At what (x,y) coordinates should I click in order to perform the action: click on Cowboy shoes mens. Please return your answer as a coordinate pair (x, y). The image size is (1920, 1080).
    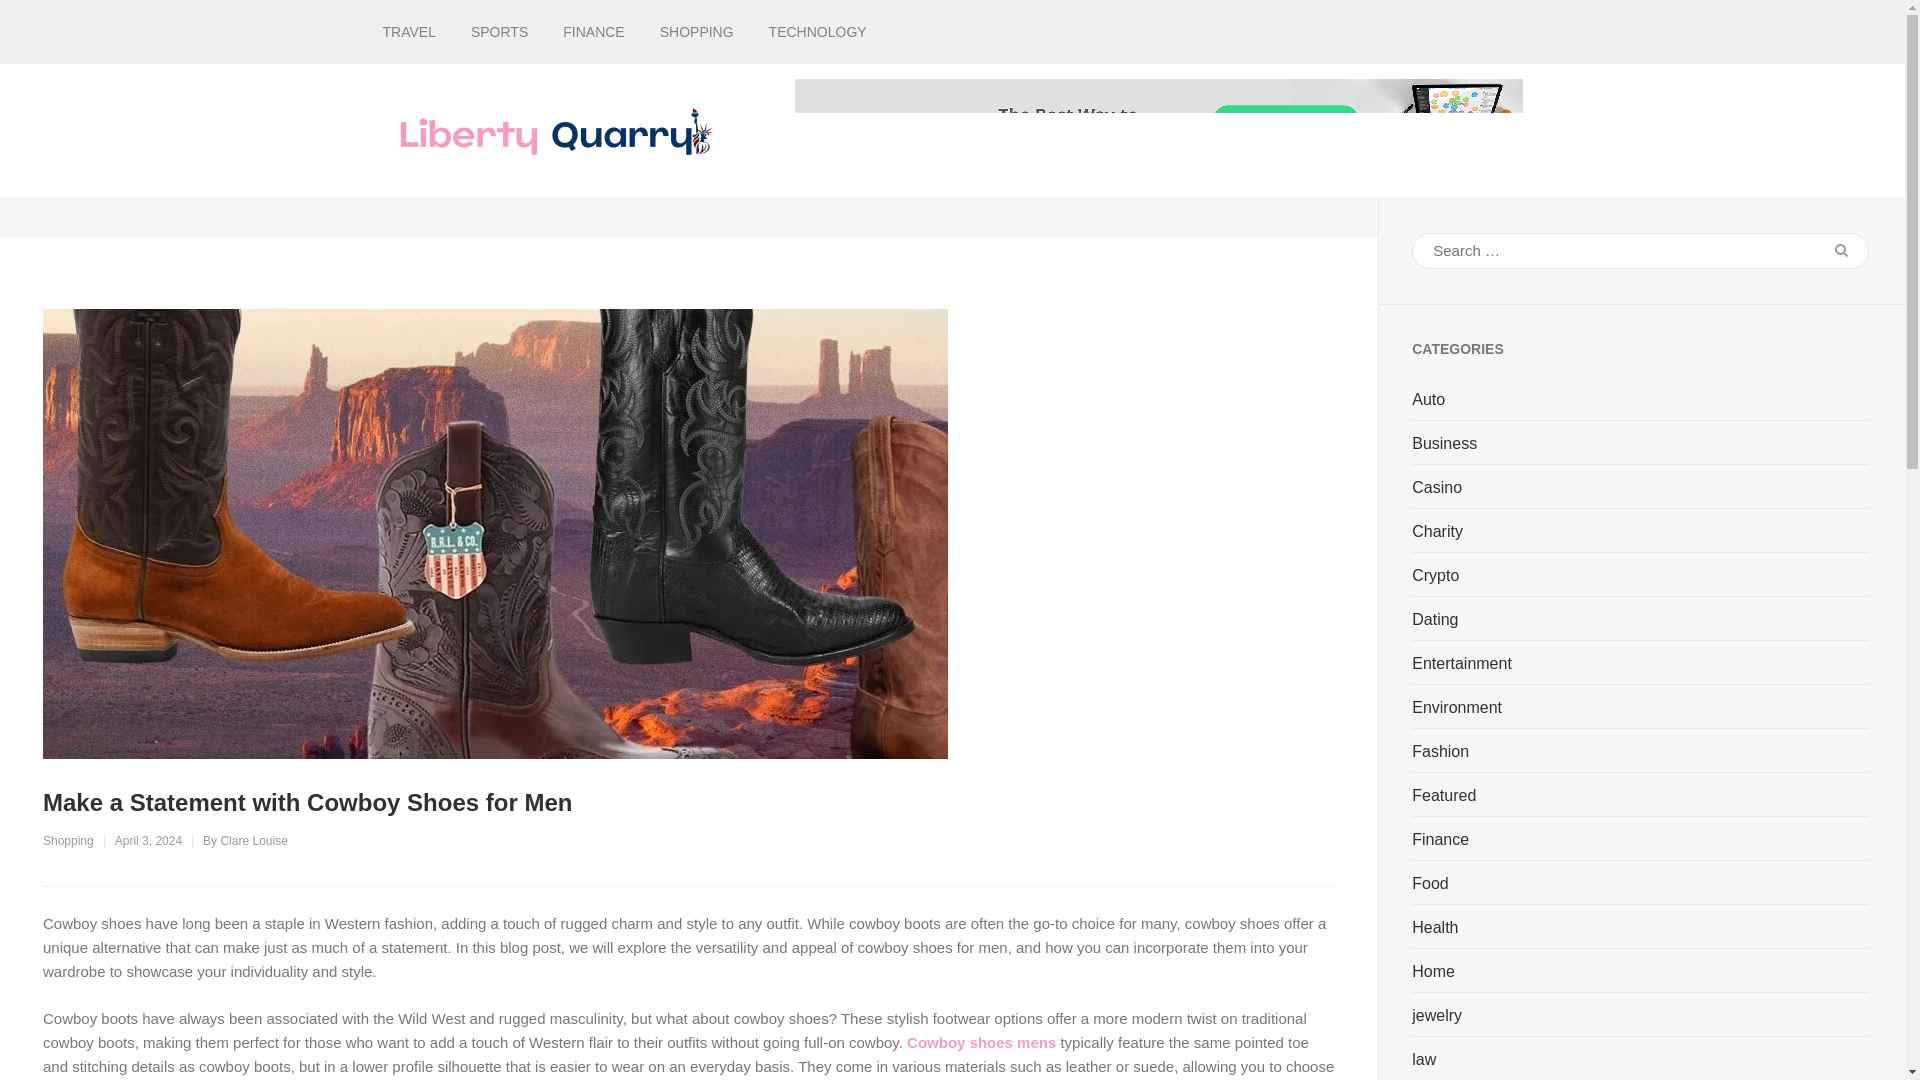
    Looking at the image, I should click on (981, 1042).